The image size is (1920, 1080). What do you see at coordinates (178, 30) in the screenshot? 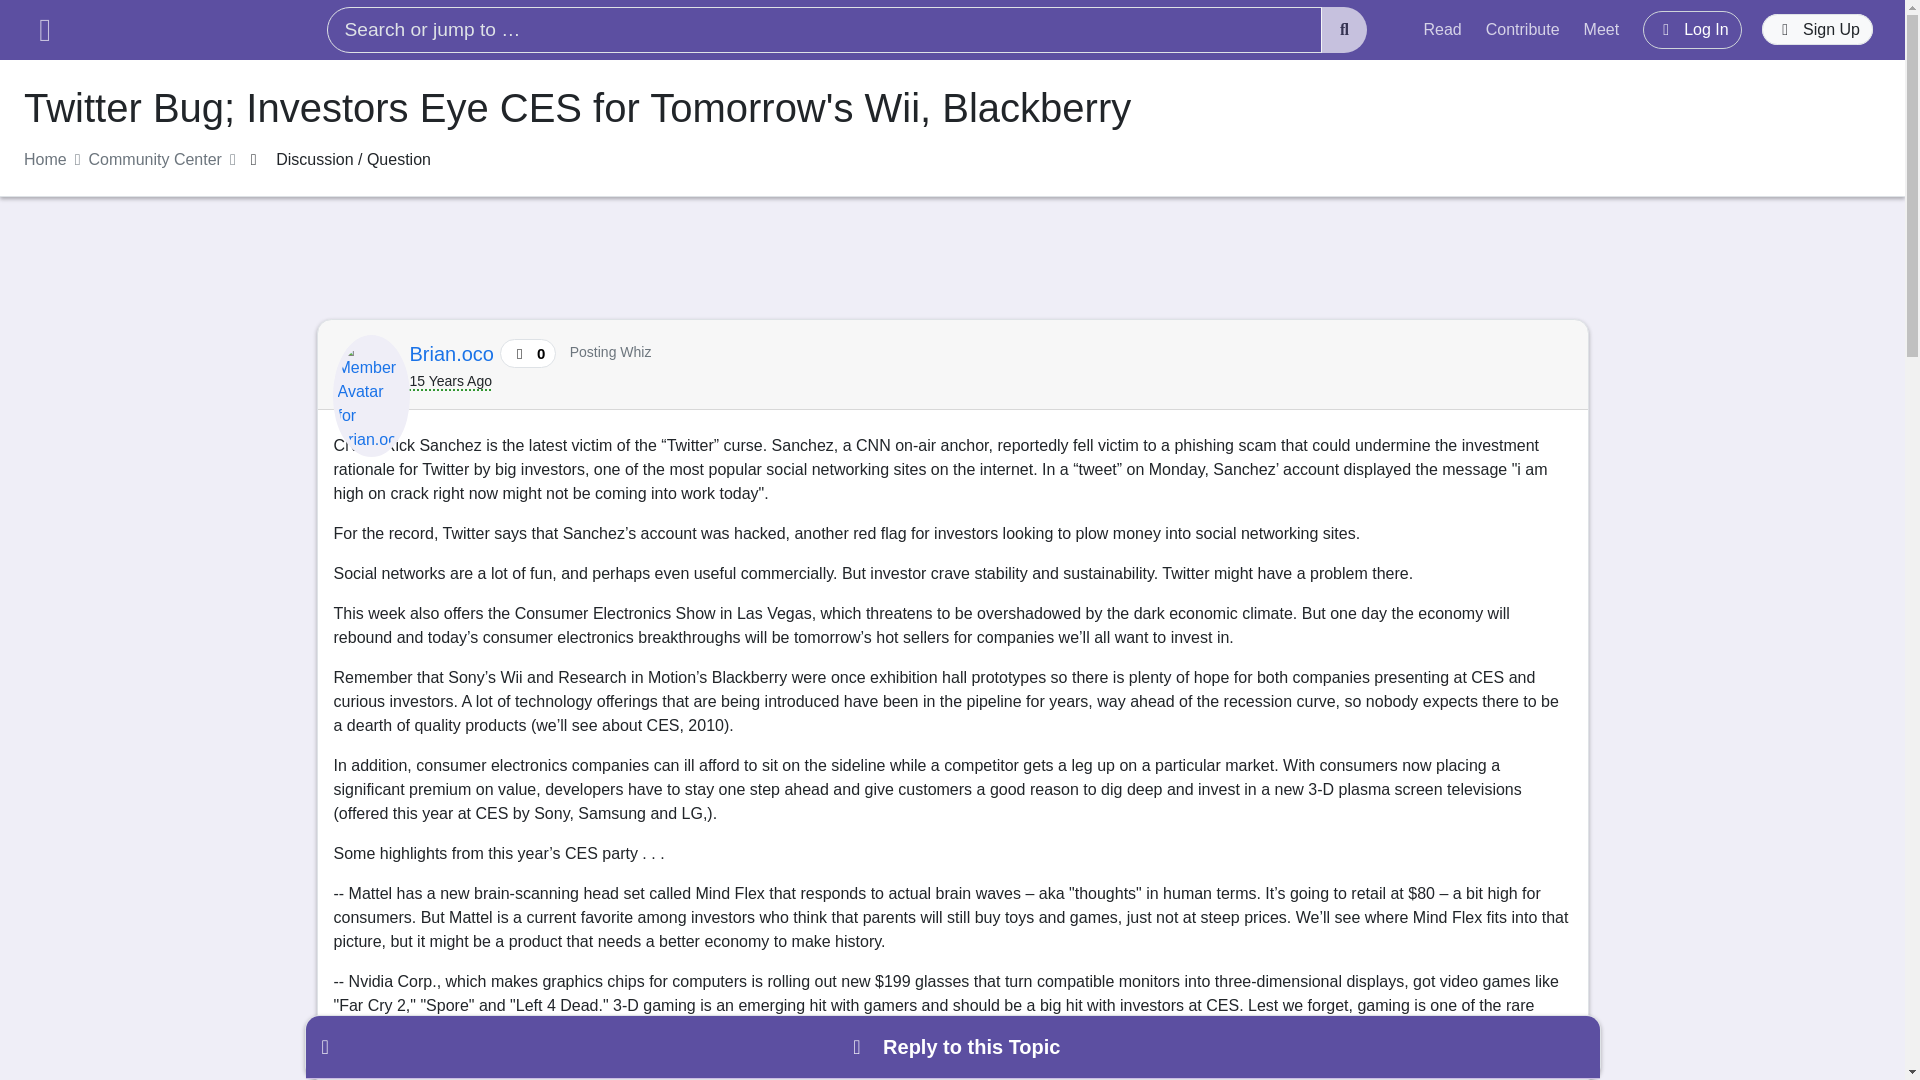
I see `DaniWeb` at bounding box center [178, 30].